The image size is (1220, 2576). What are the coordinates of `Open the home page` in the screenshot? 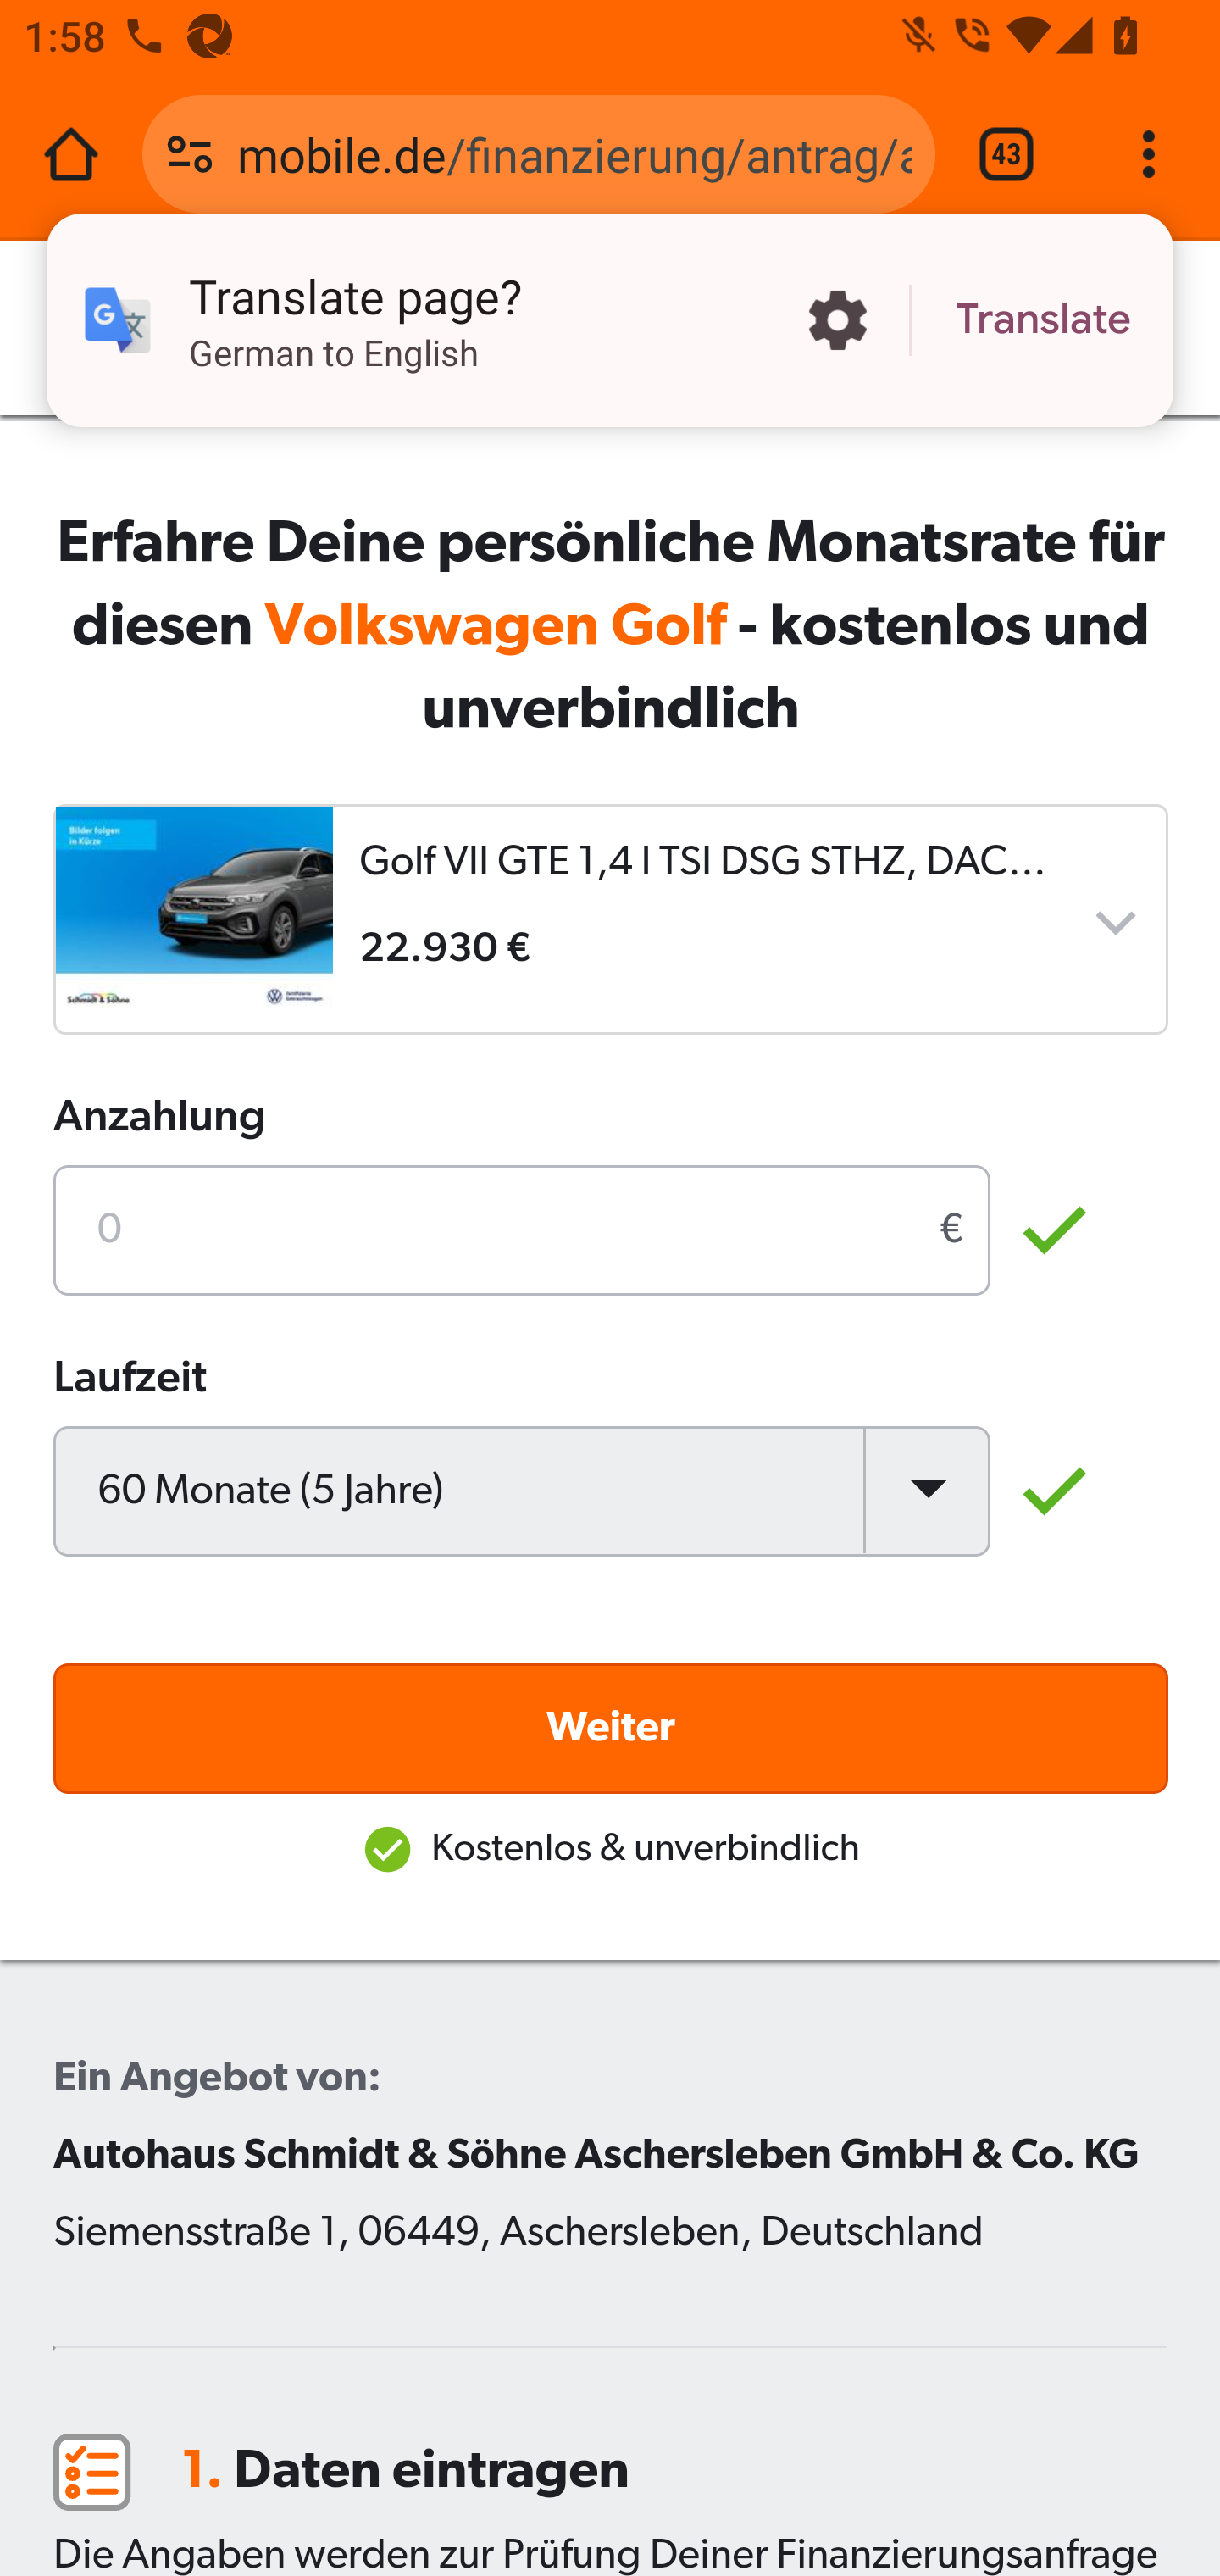 It's located at (71, 154).